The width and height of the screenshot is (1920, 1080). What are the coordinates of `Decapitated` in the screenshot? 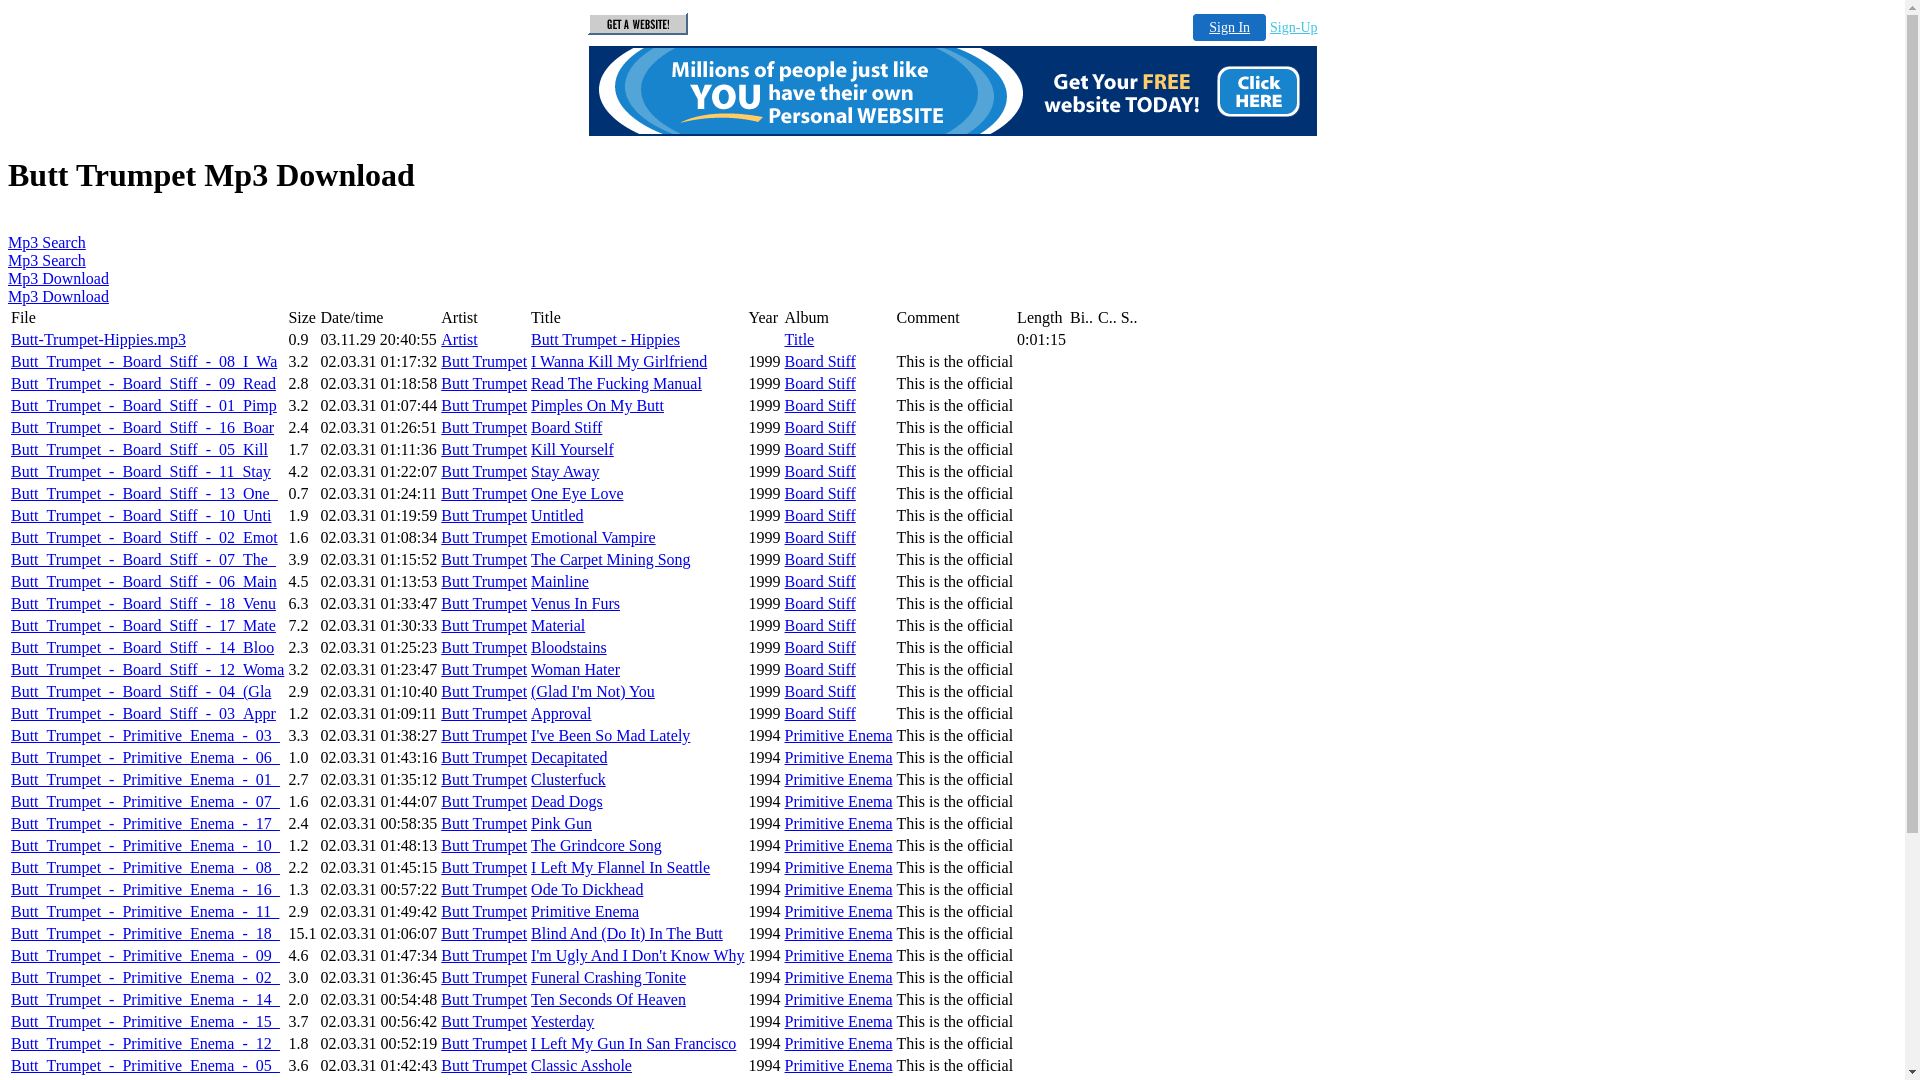 It's located at (569, 758).